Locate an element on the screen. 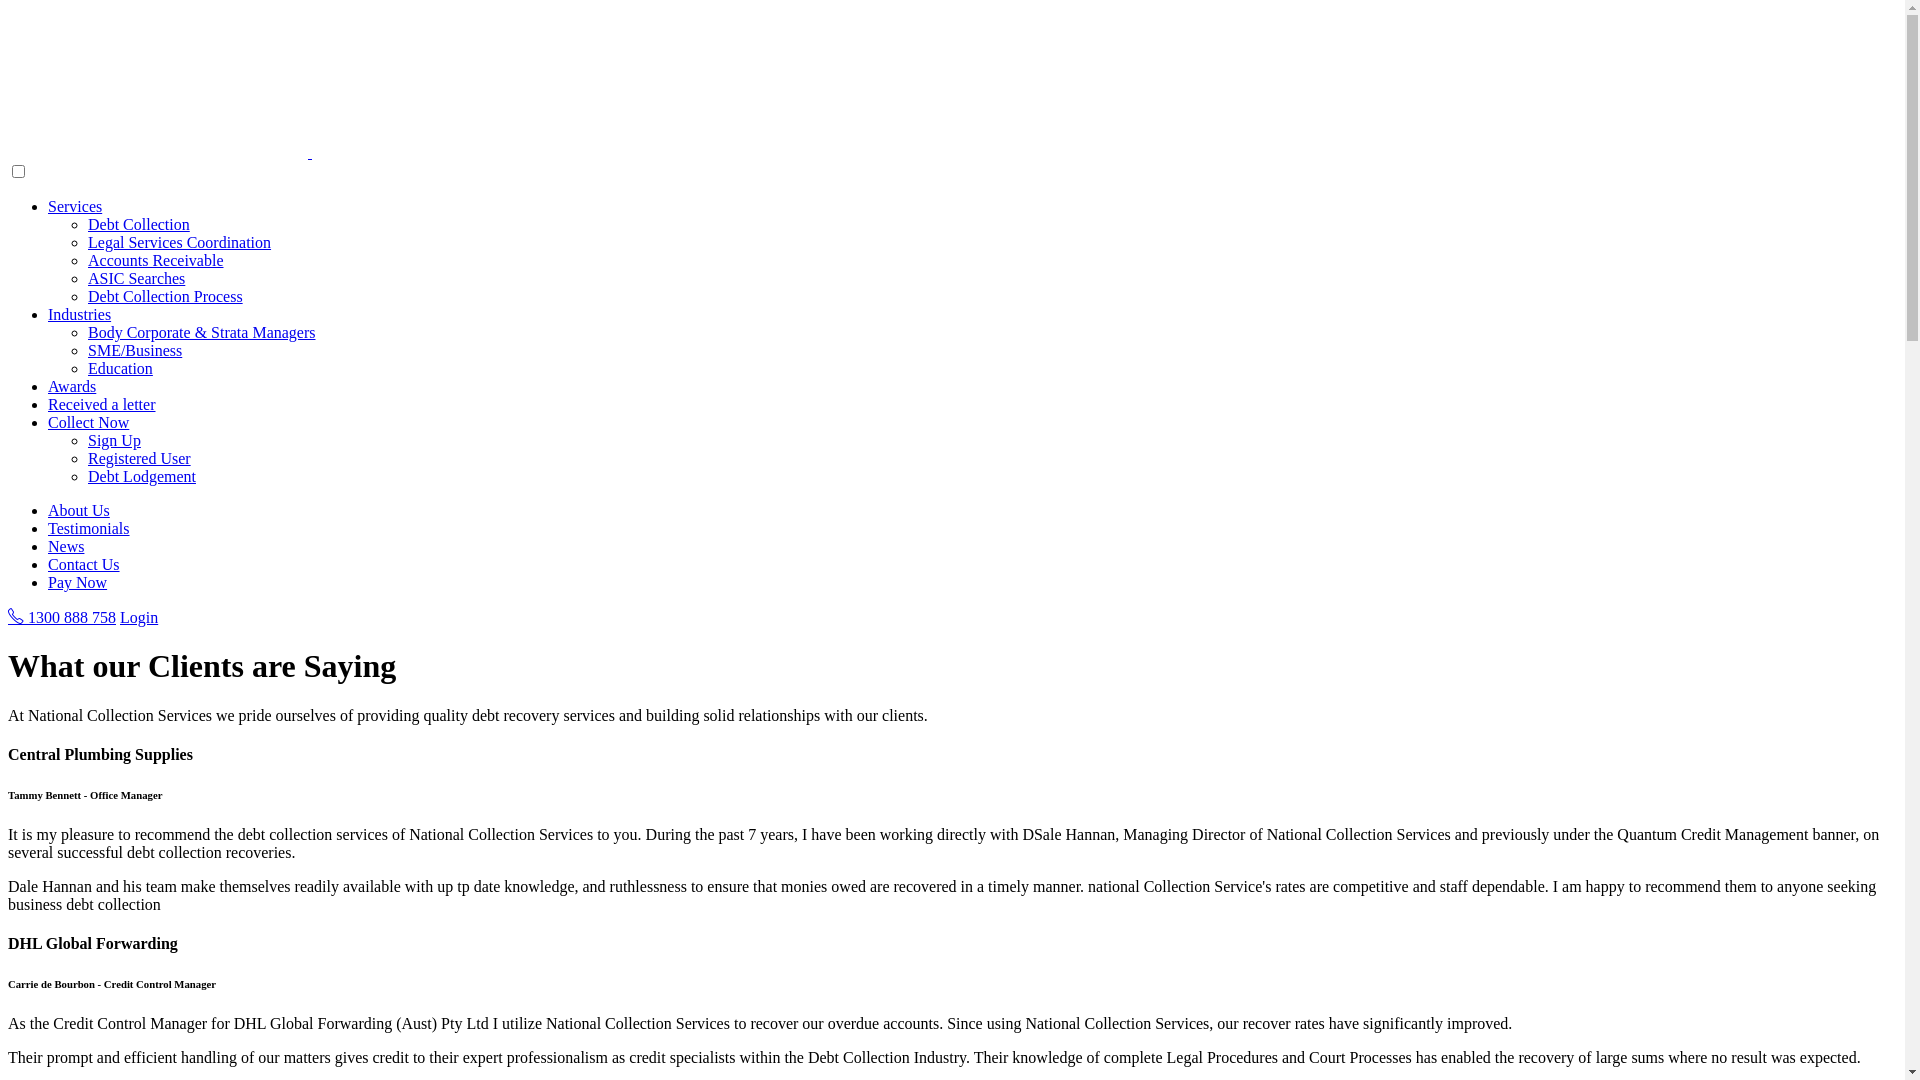  Services is located at coordinates (75, 206).